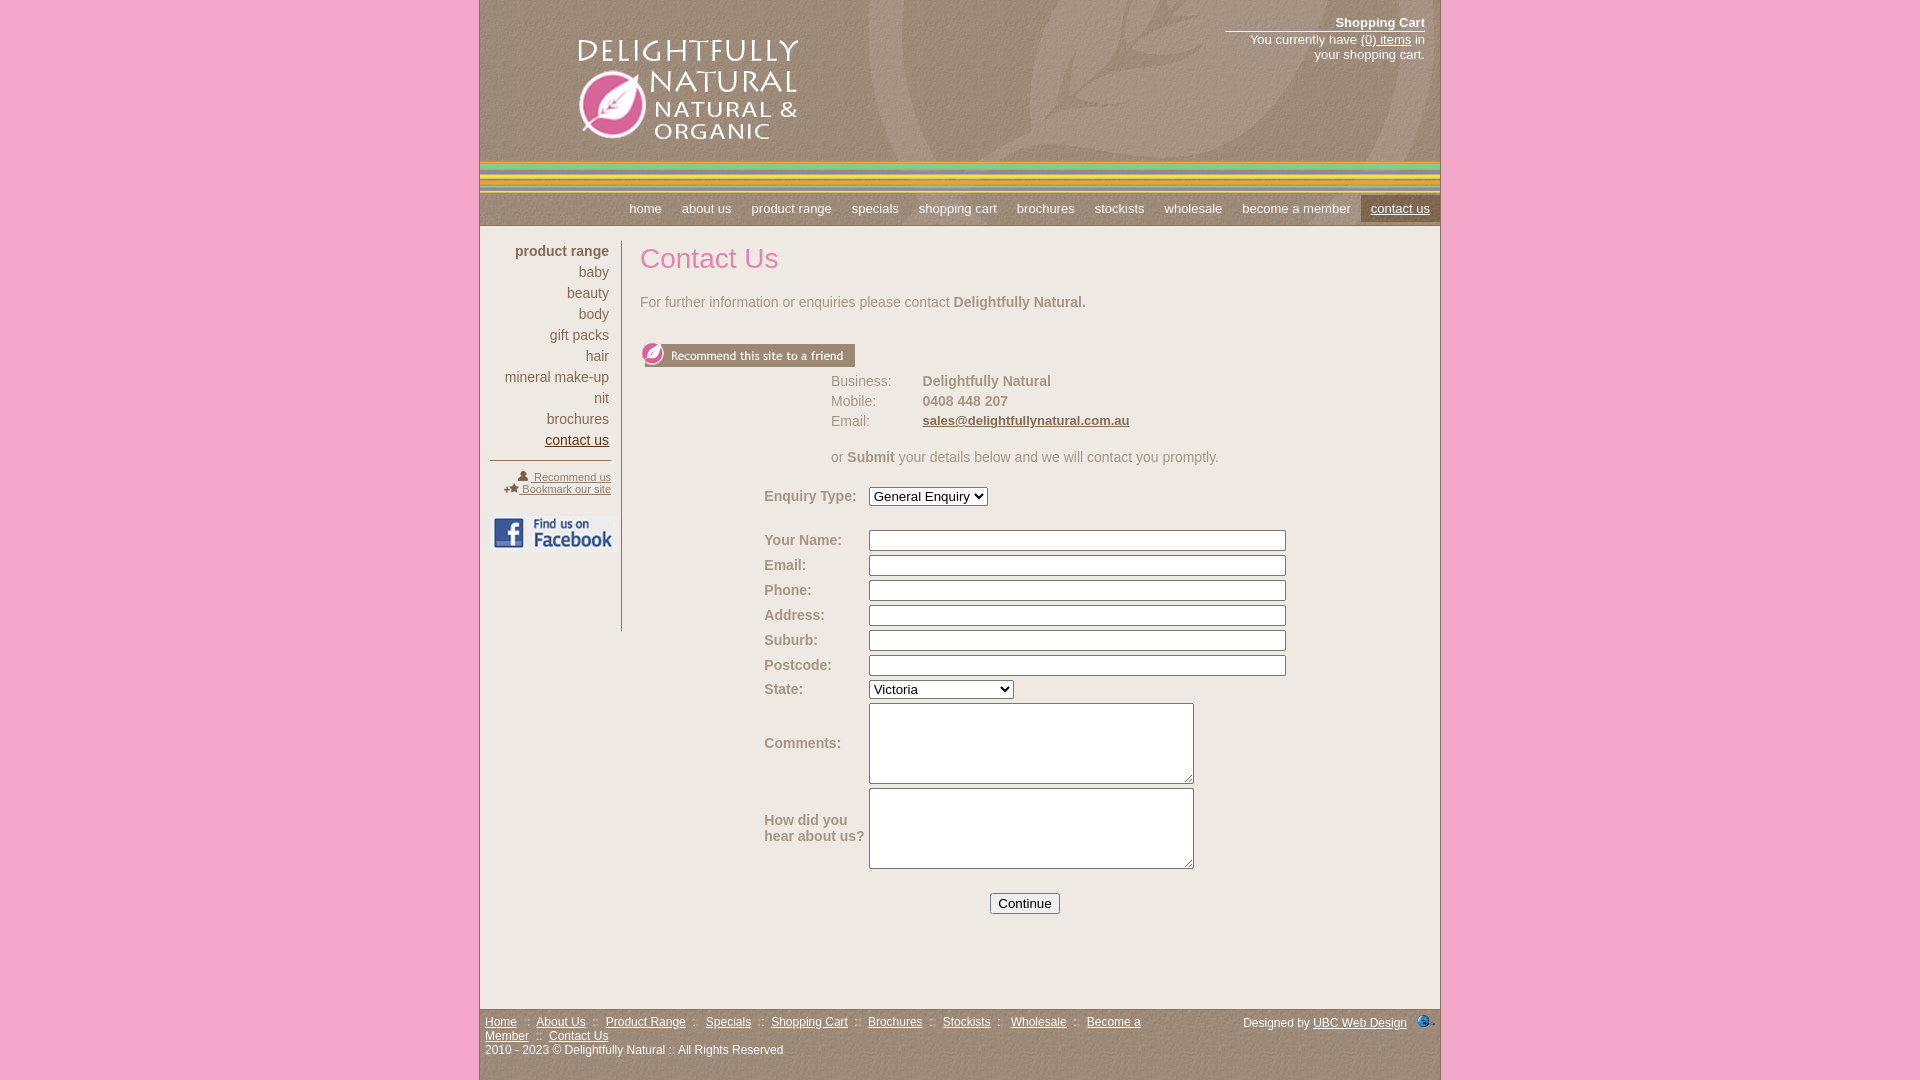 The image size is (1920, 1080). Describe the element at coordinates (550, 377) in the screenshot. I see `mineral make-up` at that location.